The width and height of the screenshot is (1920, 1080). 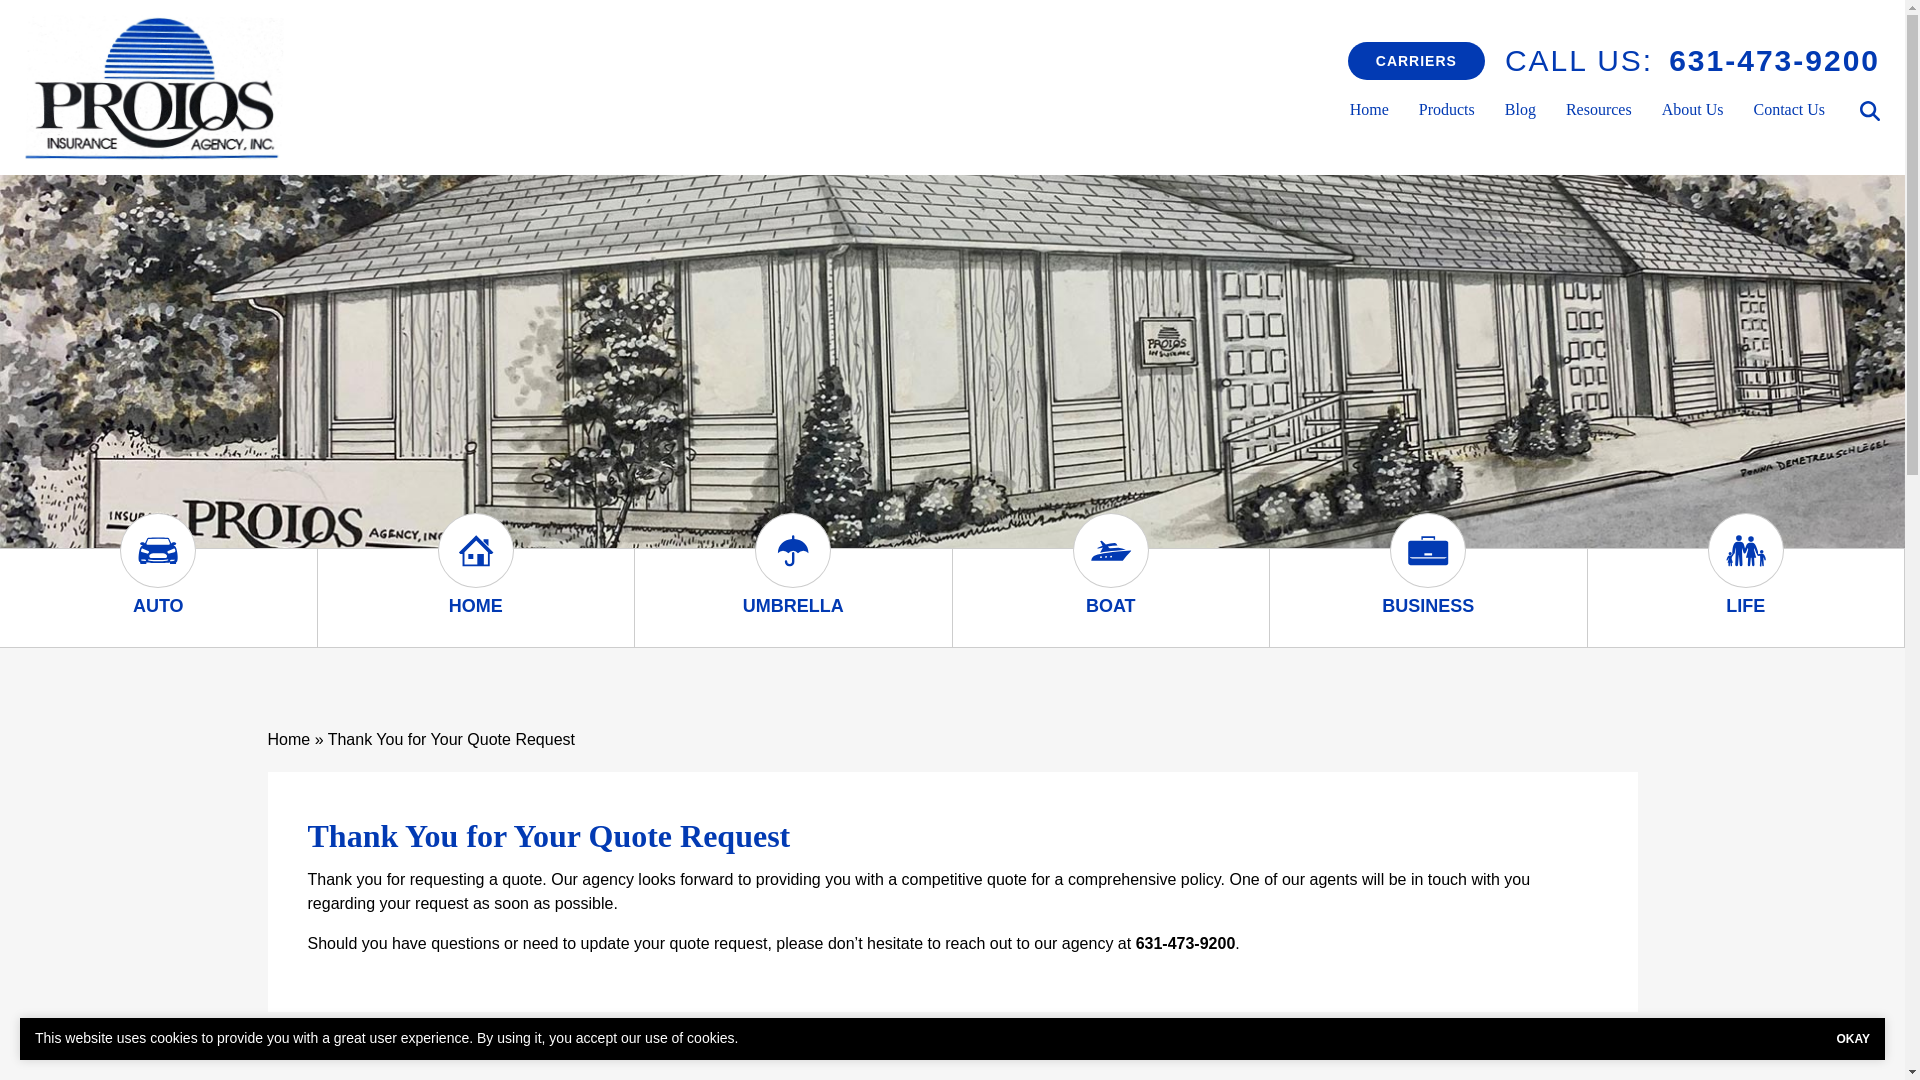 I want to click on Umbrella Icon, so click(x=792, y=568).